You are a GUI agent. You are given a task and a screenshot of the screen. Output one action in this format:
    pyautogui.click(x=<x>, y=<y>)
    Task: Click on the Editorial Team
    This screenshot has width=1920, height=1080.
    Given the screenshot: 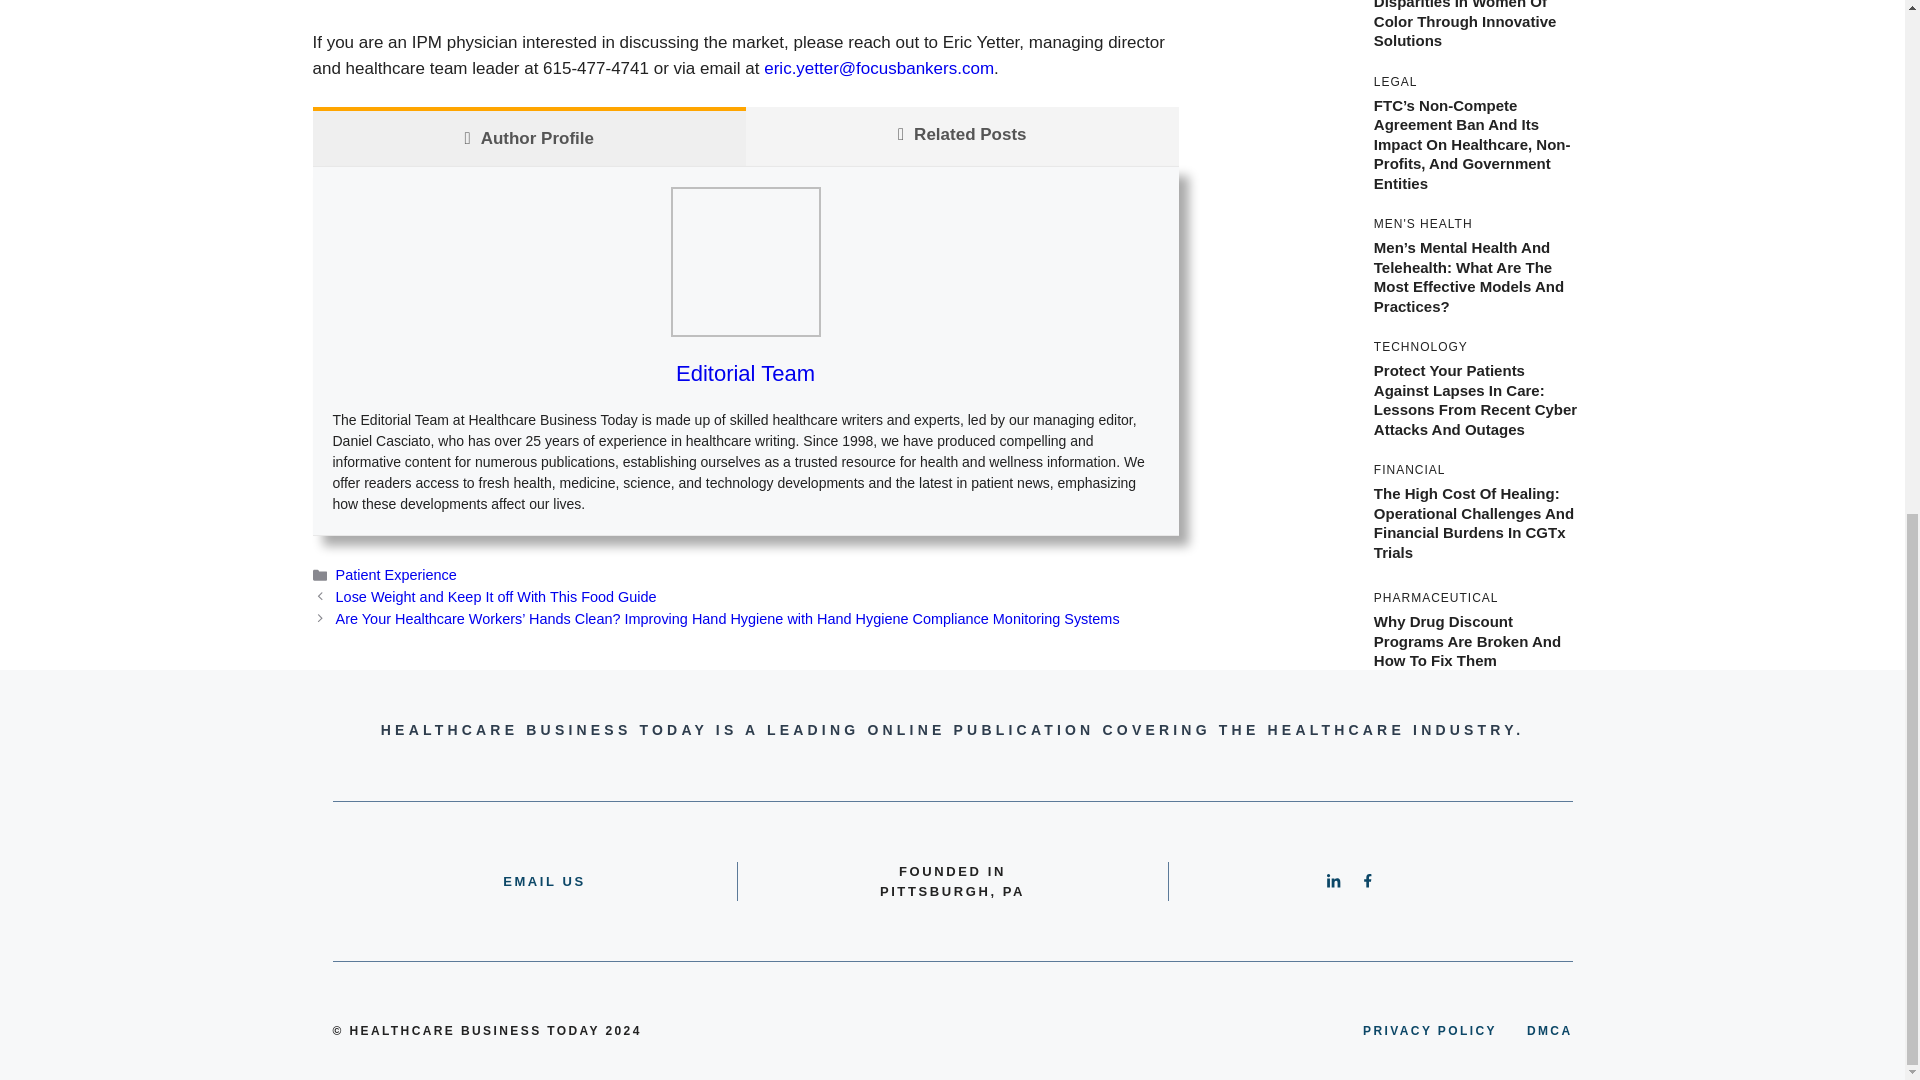 What is the action you would take?
    pyautogui.click(x=744, y=372)
    